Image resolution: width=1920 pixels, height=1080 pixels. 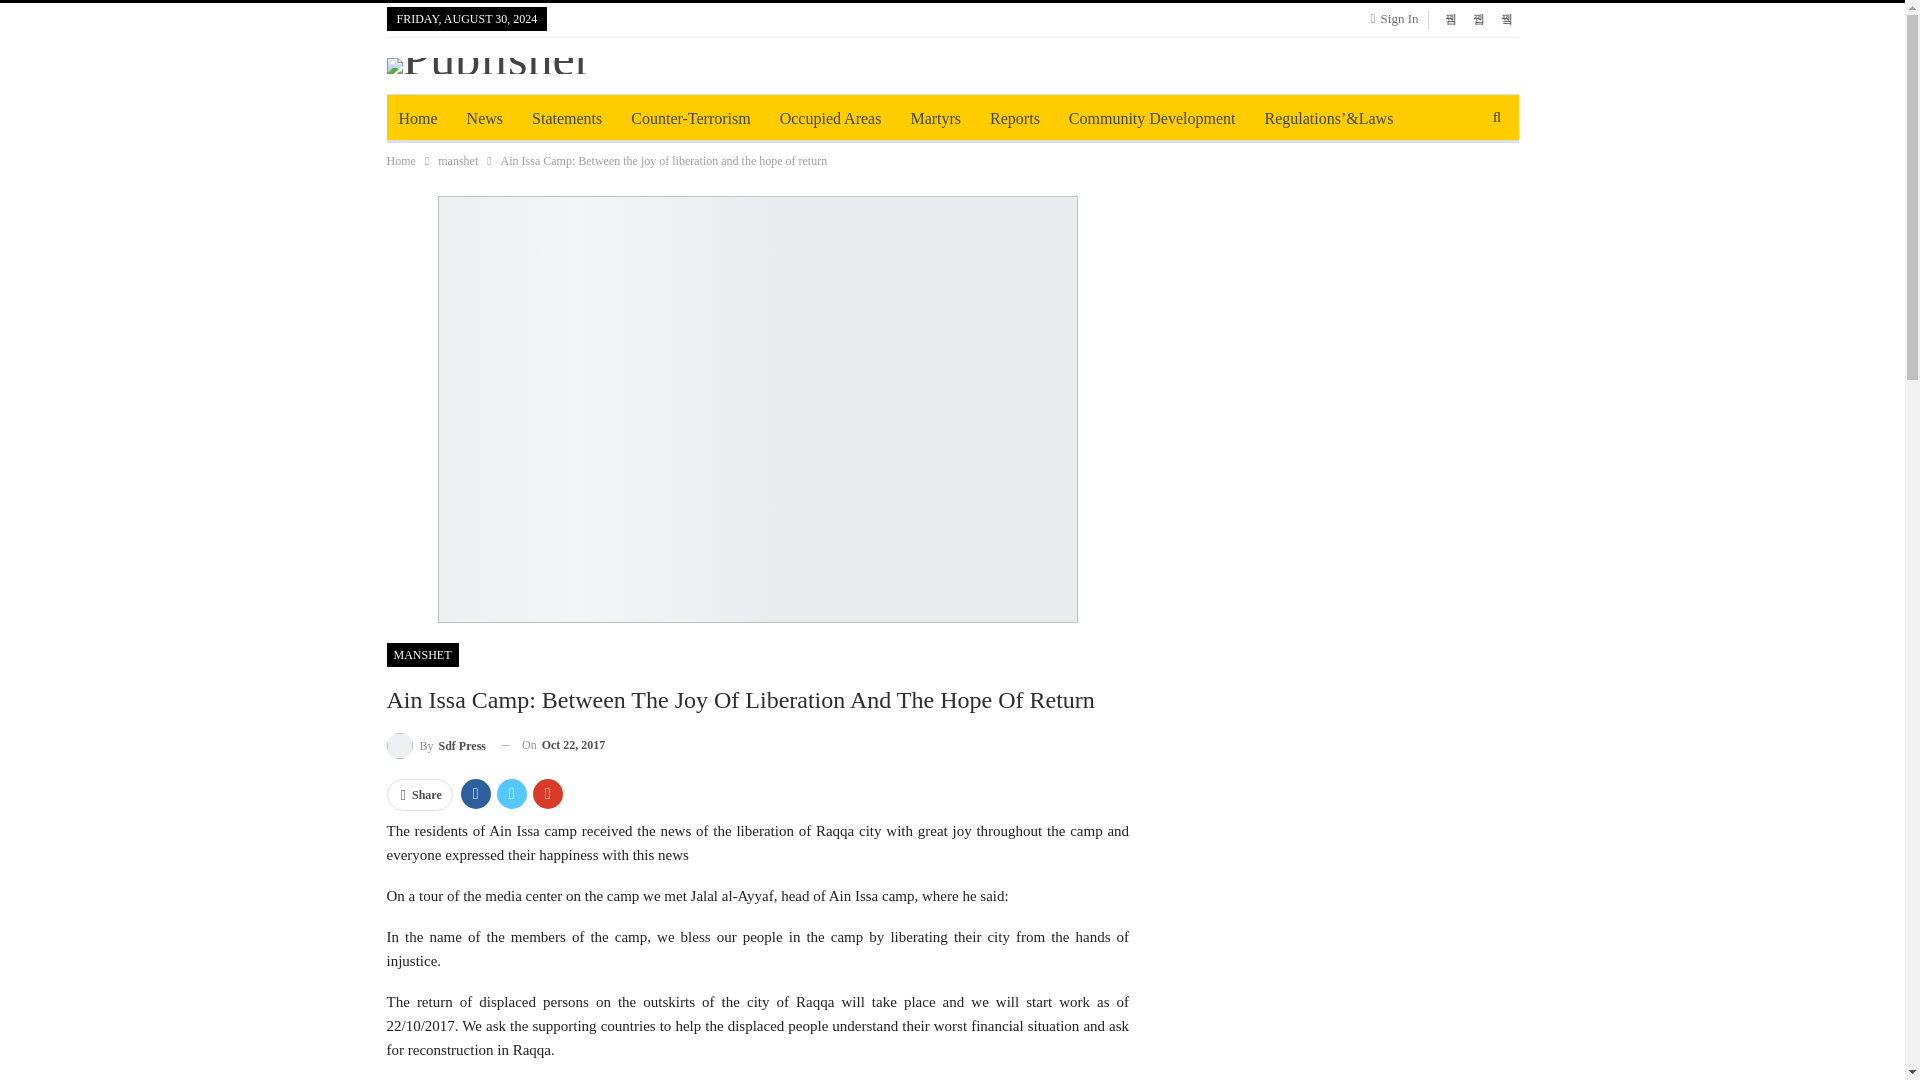 I want to click on Reports, so click(x=1014, y=118).